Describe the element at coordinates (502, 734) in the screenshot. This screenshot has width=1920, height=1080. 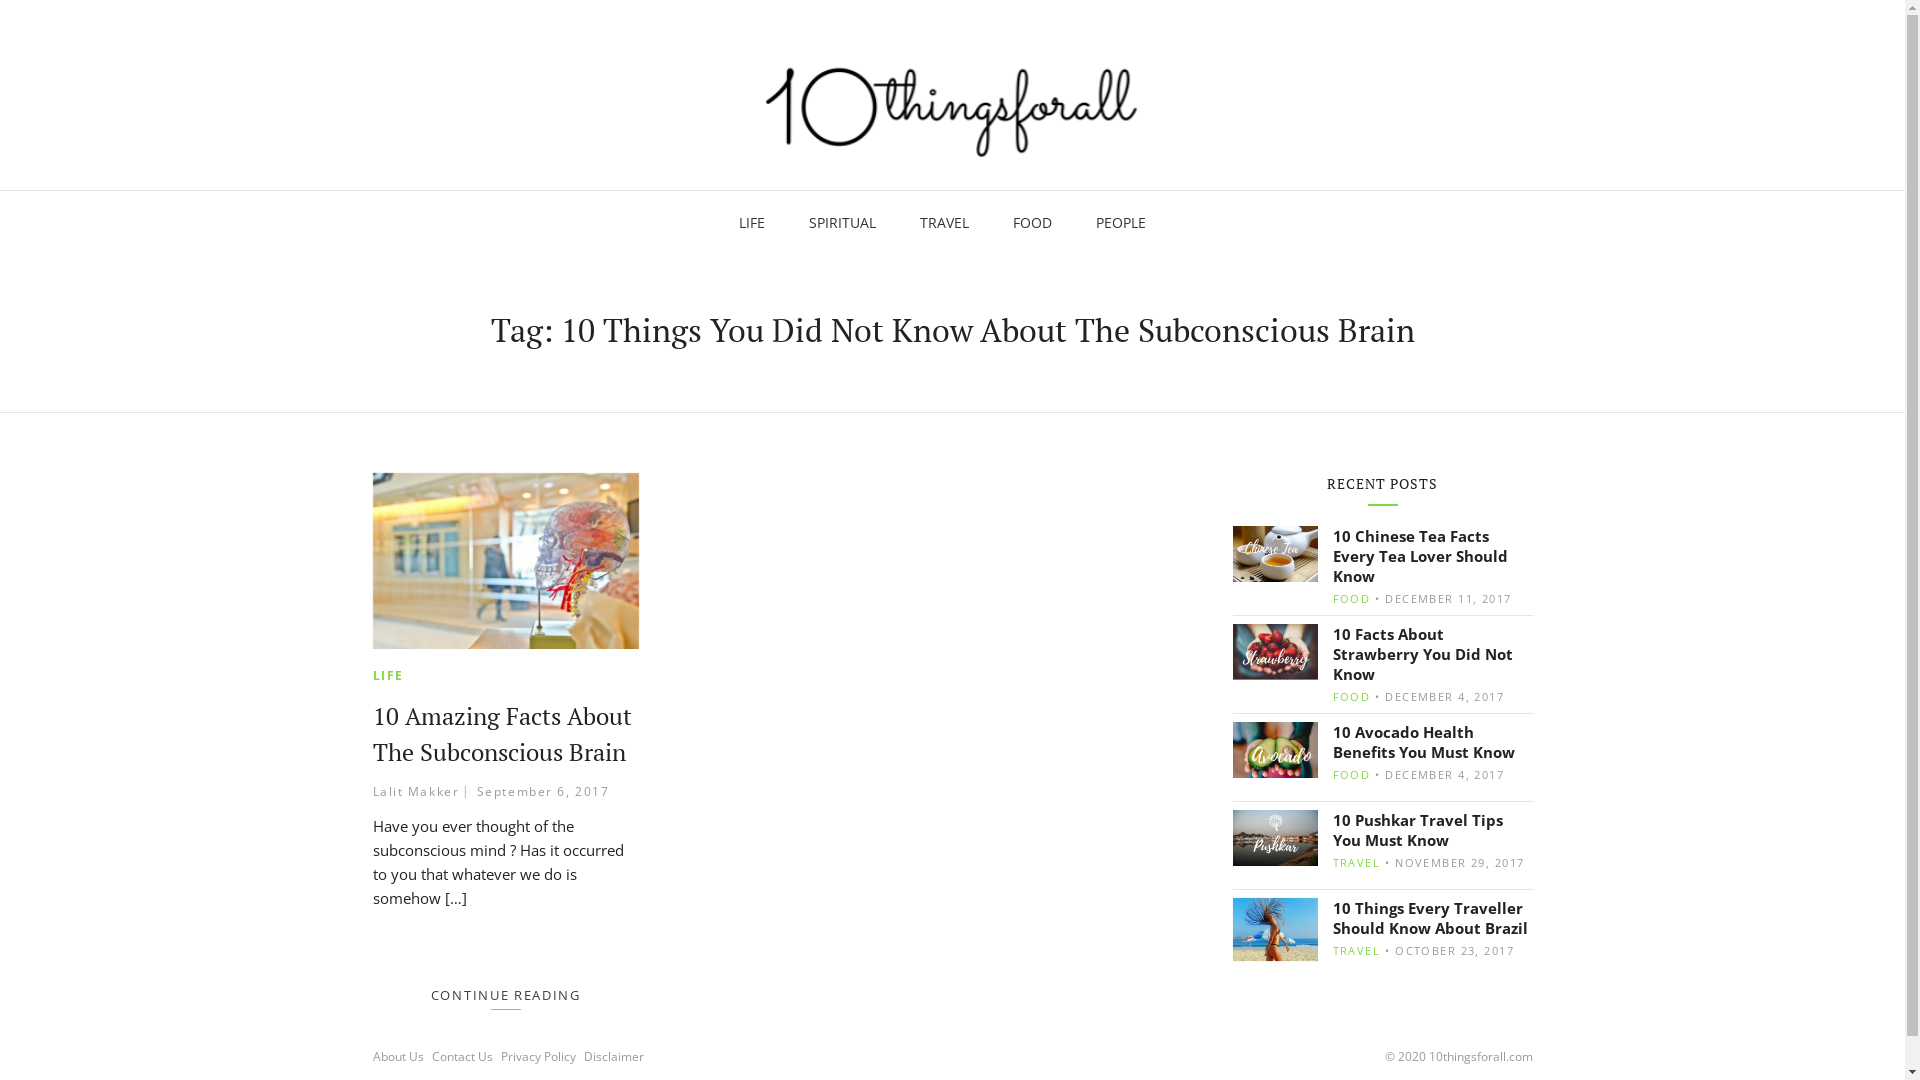
I see `10 Amazing Facts About The Subconscious Brain` at that location.